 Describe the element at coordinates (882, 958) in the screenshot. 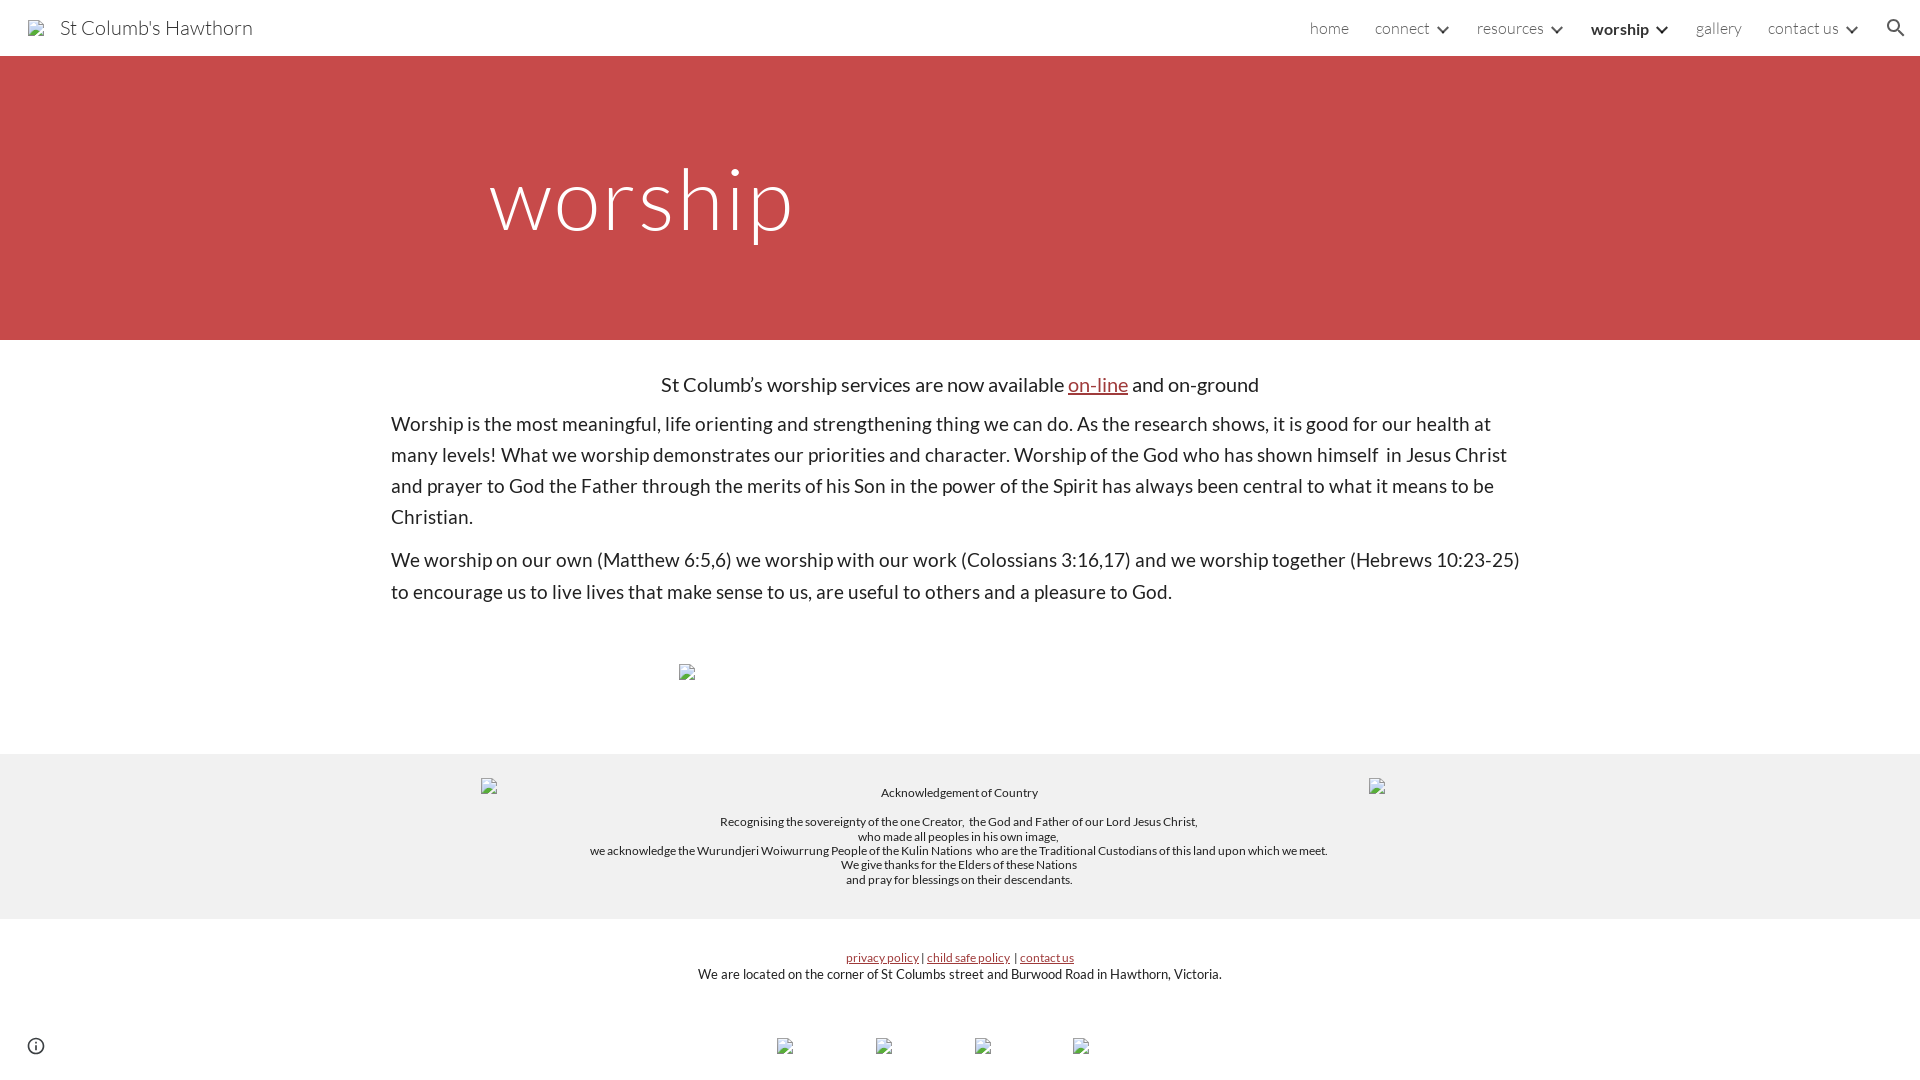

I see `privacy policy` at that location.